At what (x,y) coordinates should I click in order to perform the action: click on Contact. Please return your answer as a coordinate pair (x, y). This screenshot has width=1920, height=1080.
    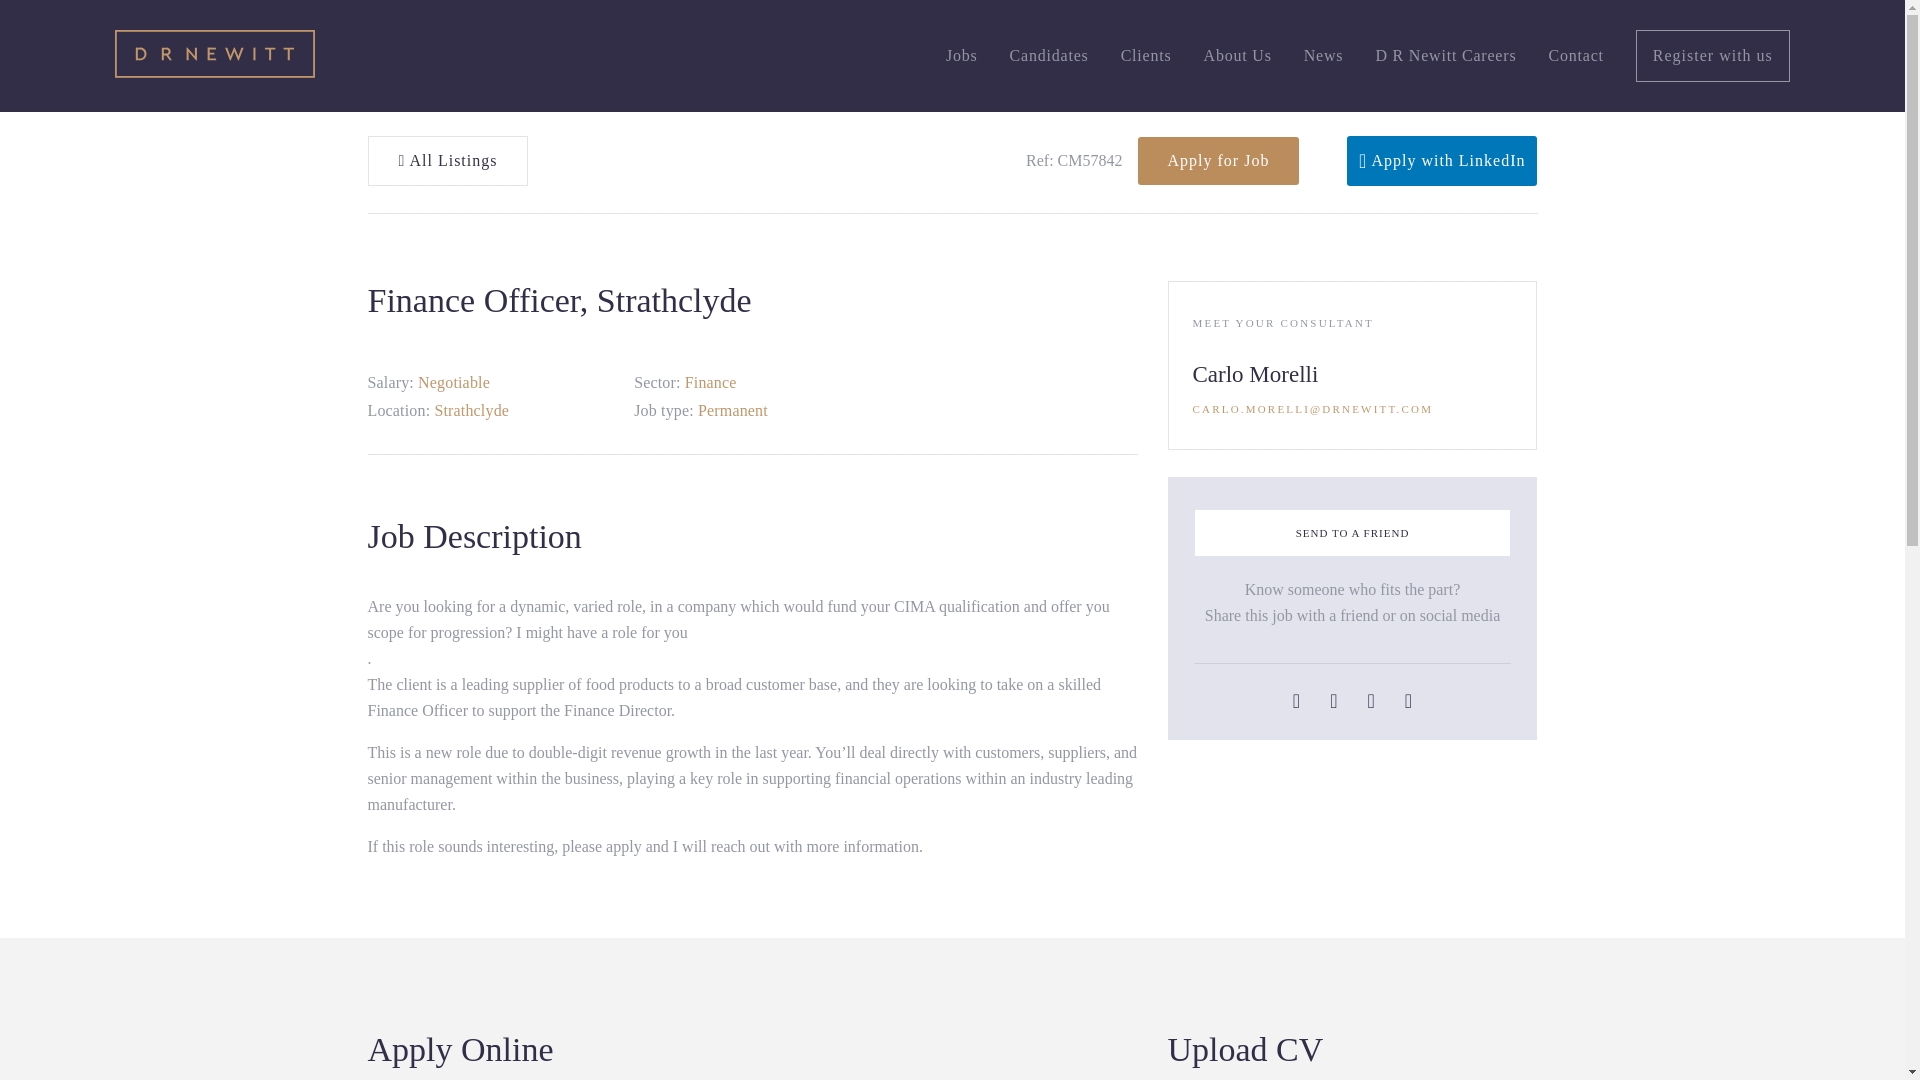
    Looking at the image, I should click on (1575, 55).